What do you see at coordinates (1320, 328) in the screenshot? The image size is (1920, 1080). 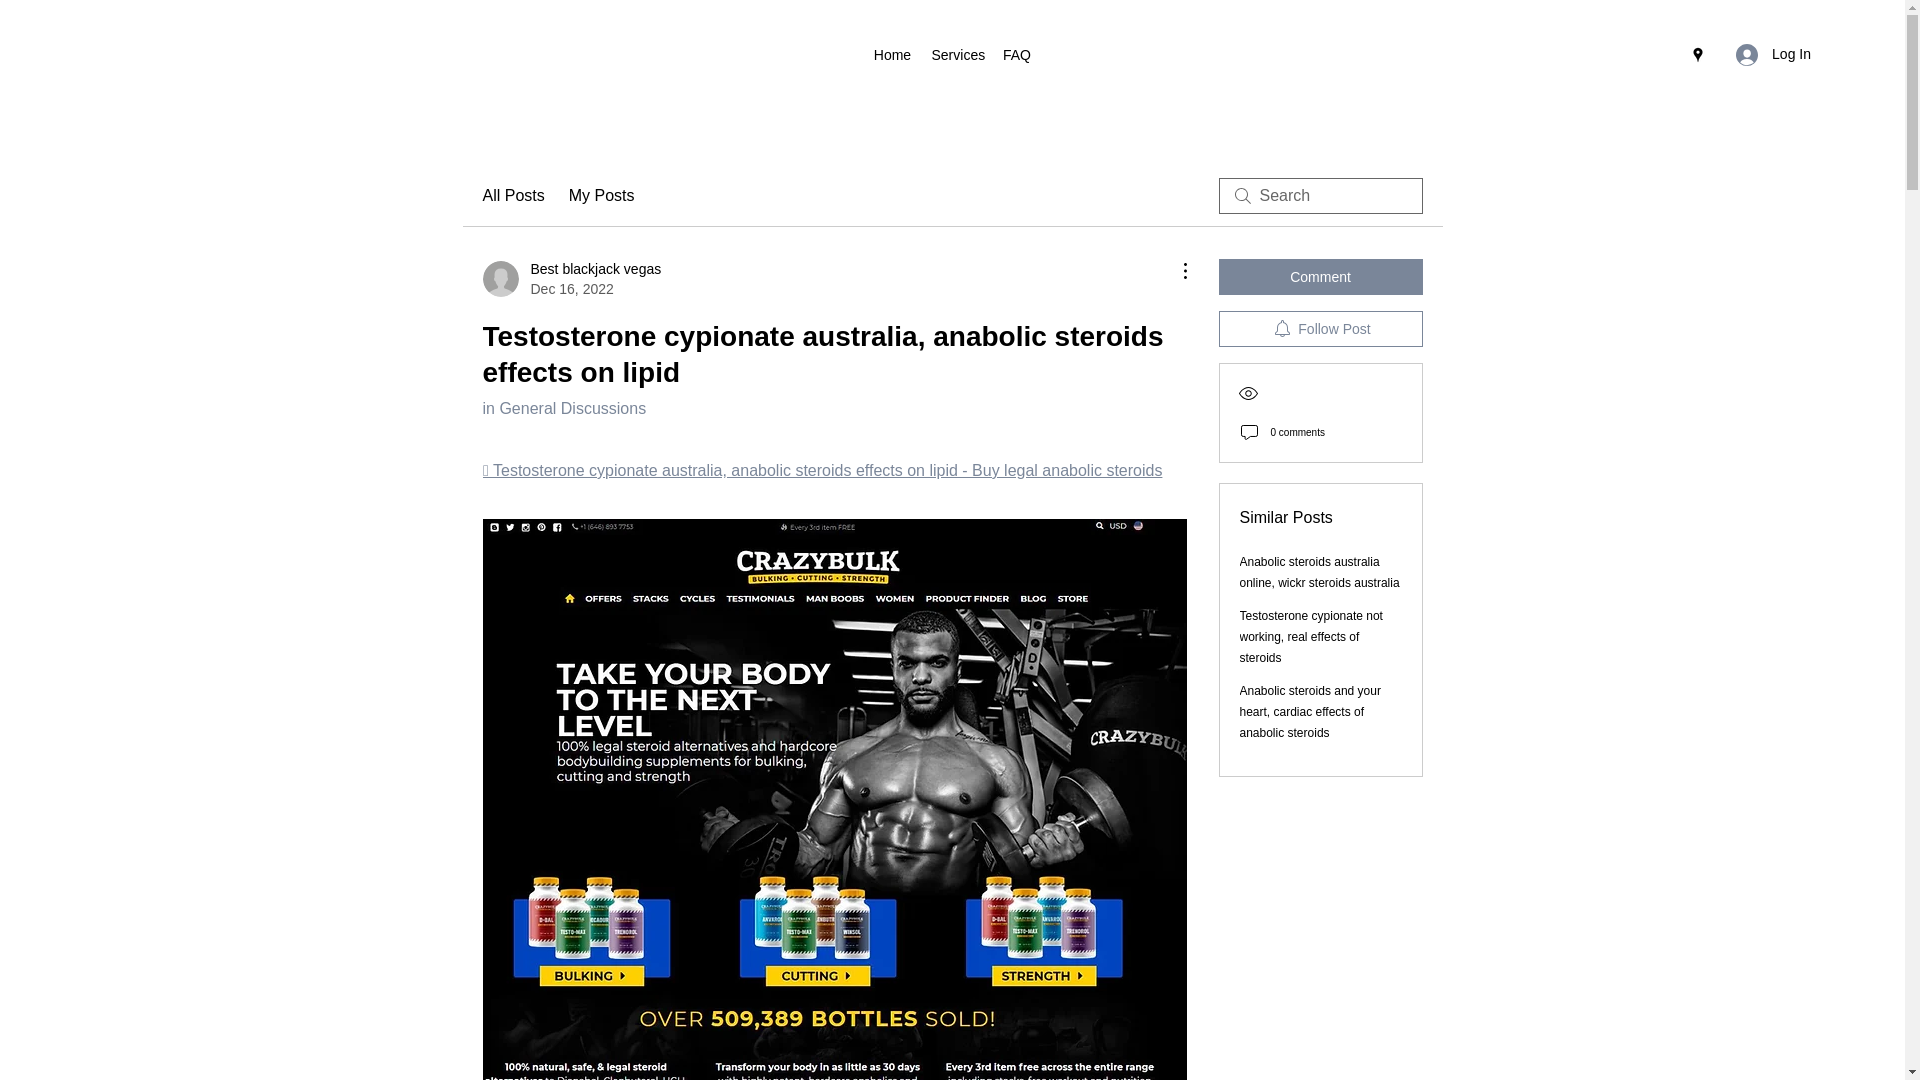 I see `Follow Post` at bounding box center [1320, 328].